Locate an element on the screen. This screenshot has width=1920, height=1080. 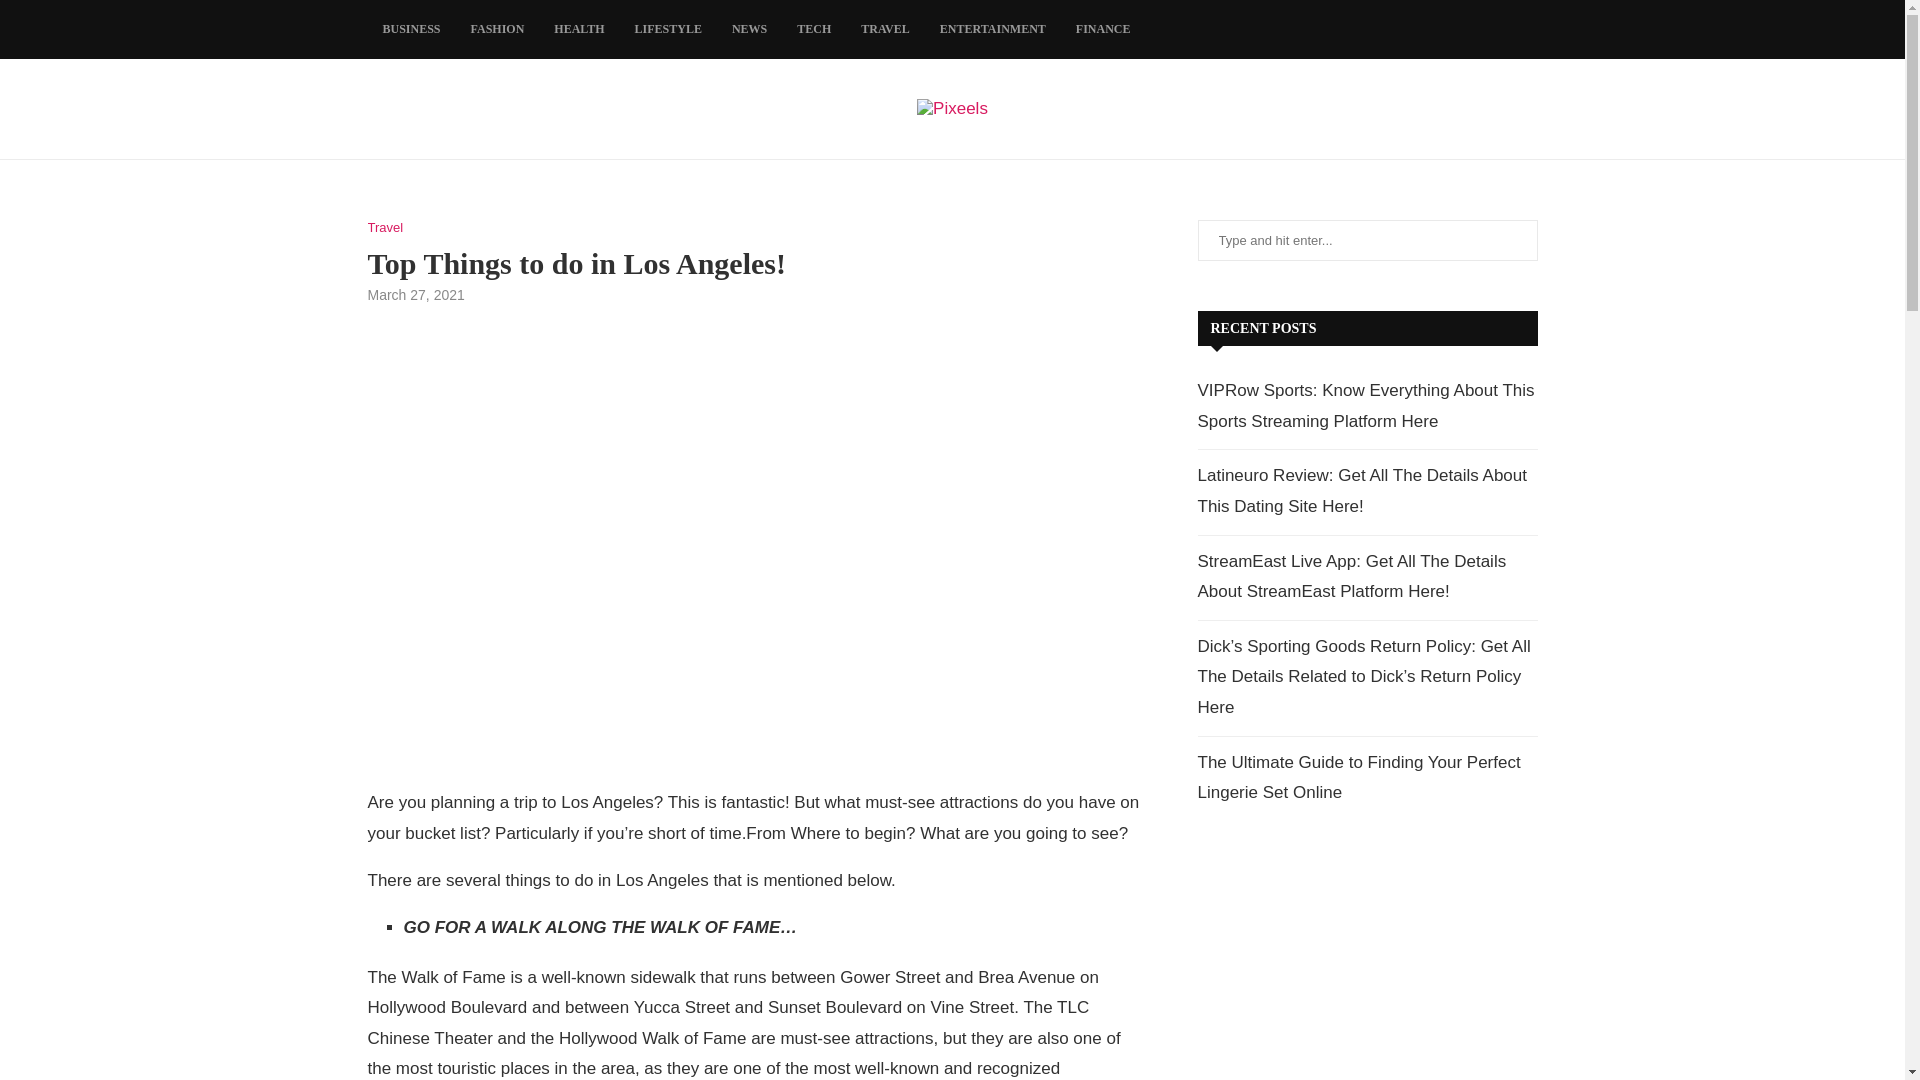
Travel is located at coordinates (386, 228).